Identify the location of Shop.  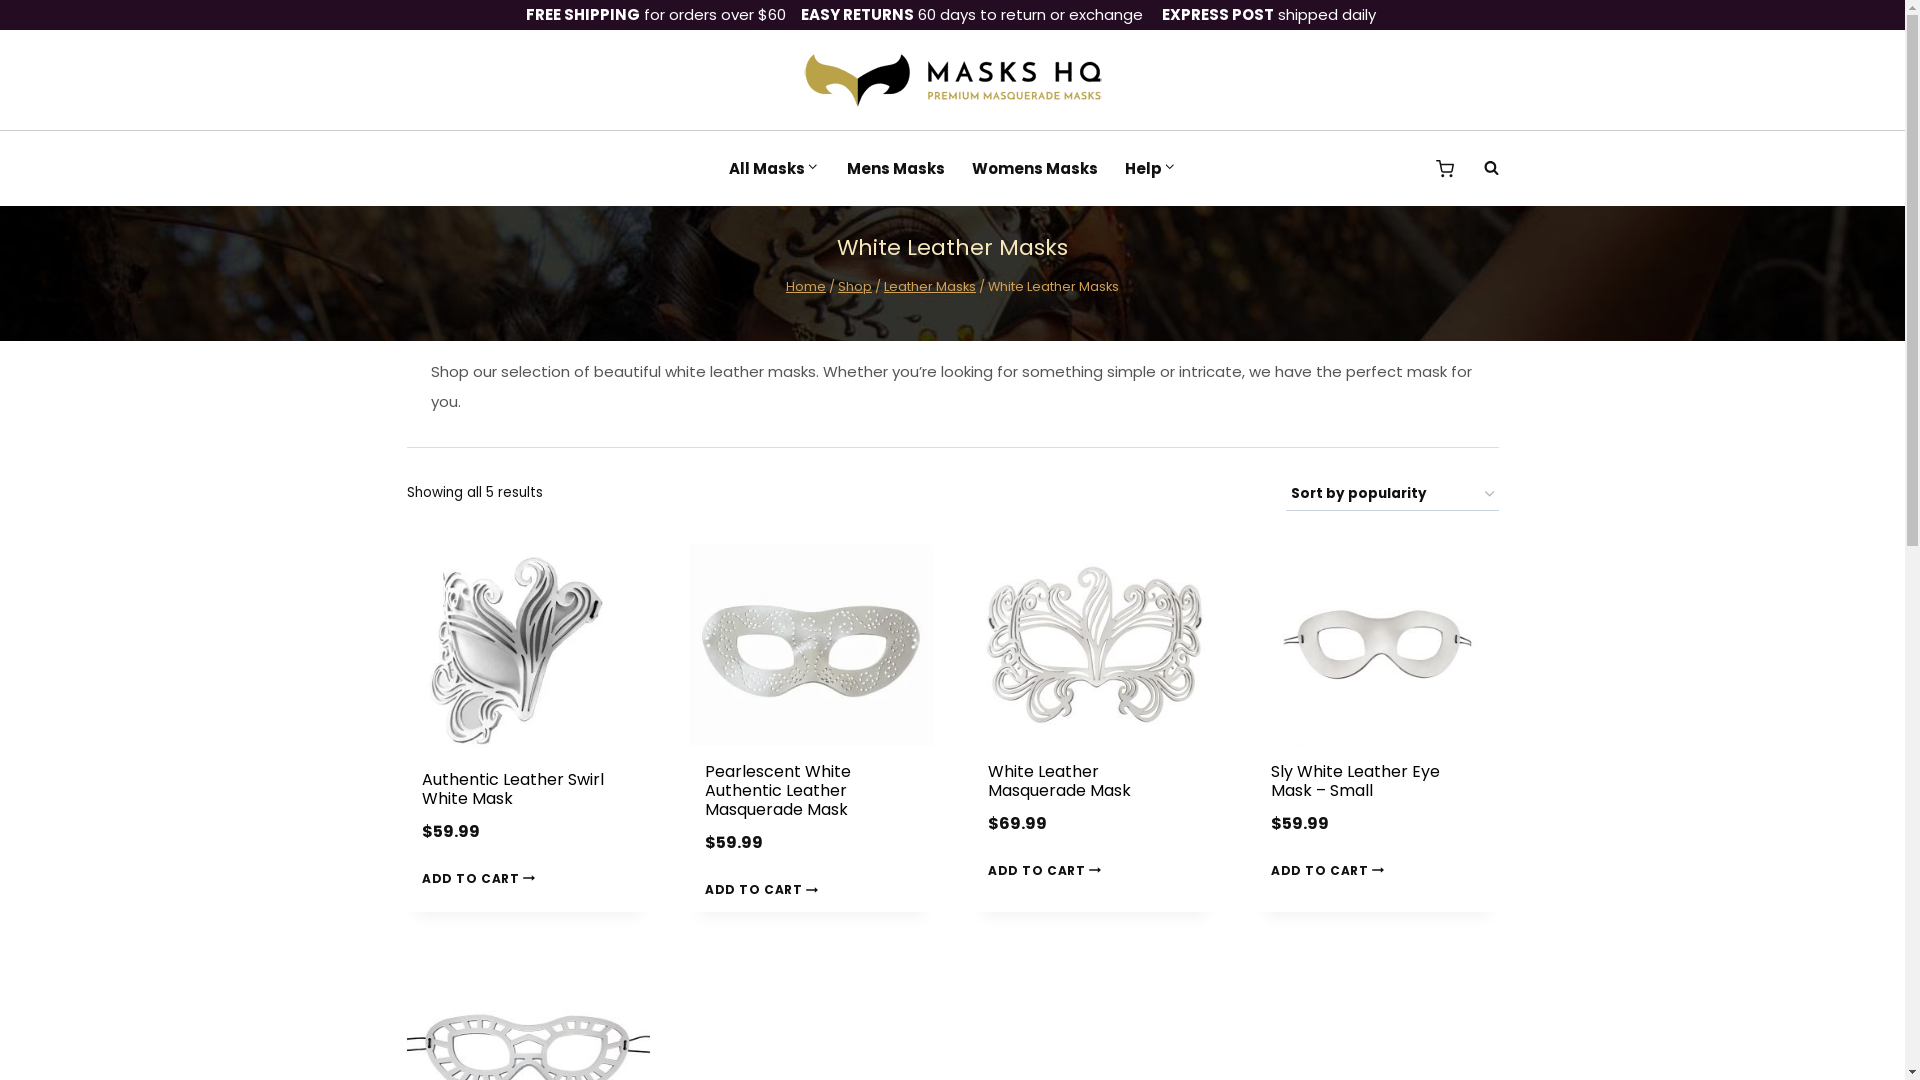
(855, 286).